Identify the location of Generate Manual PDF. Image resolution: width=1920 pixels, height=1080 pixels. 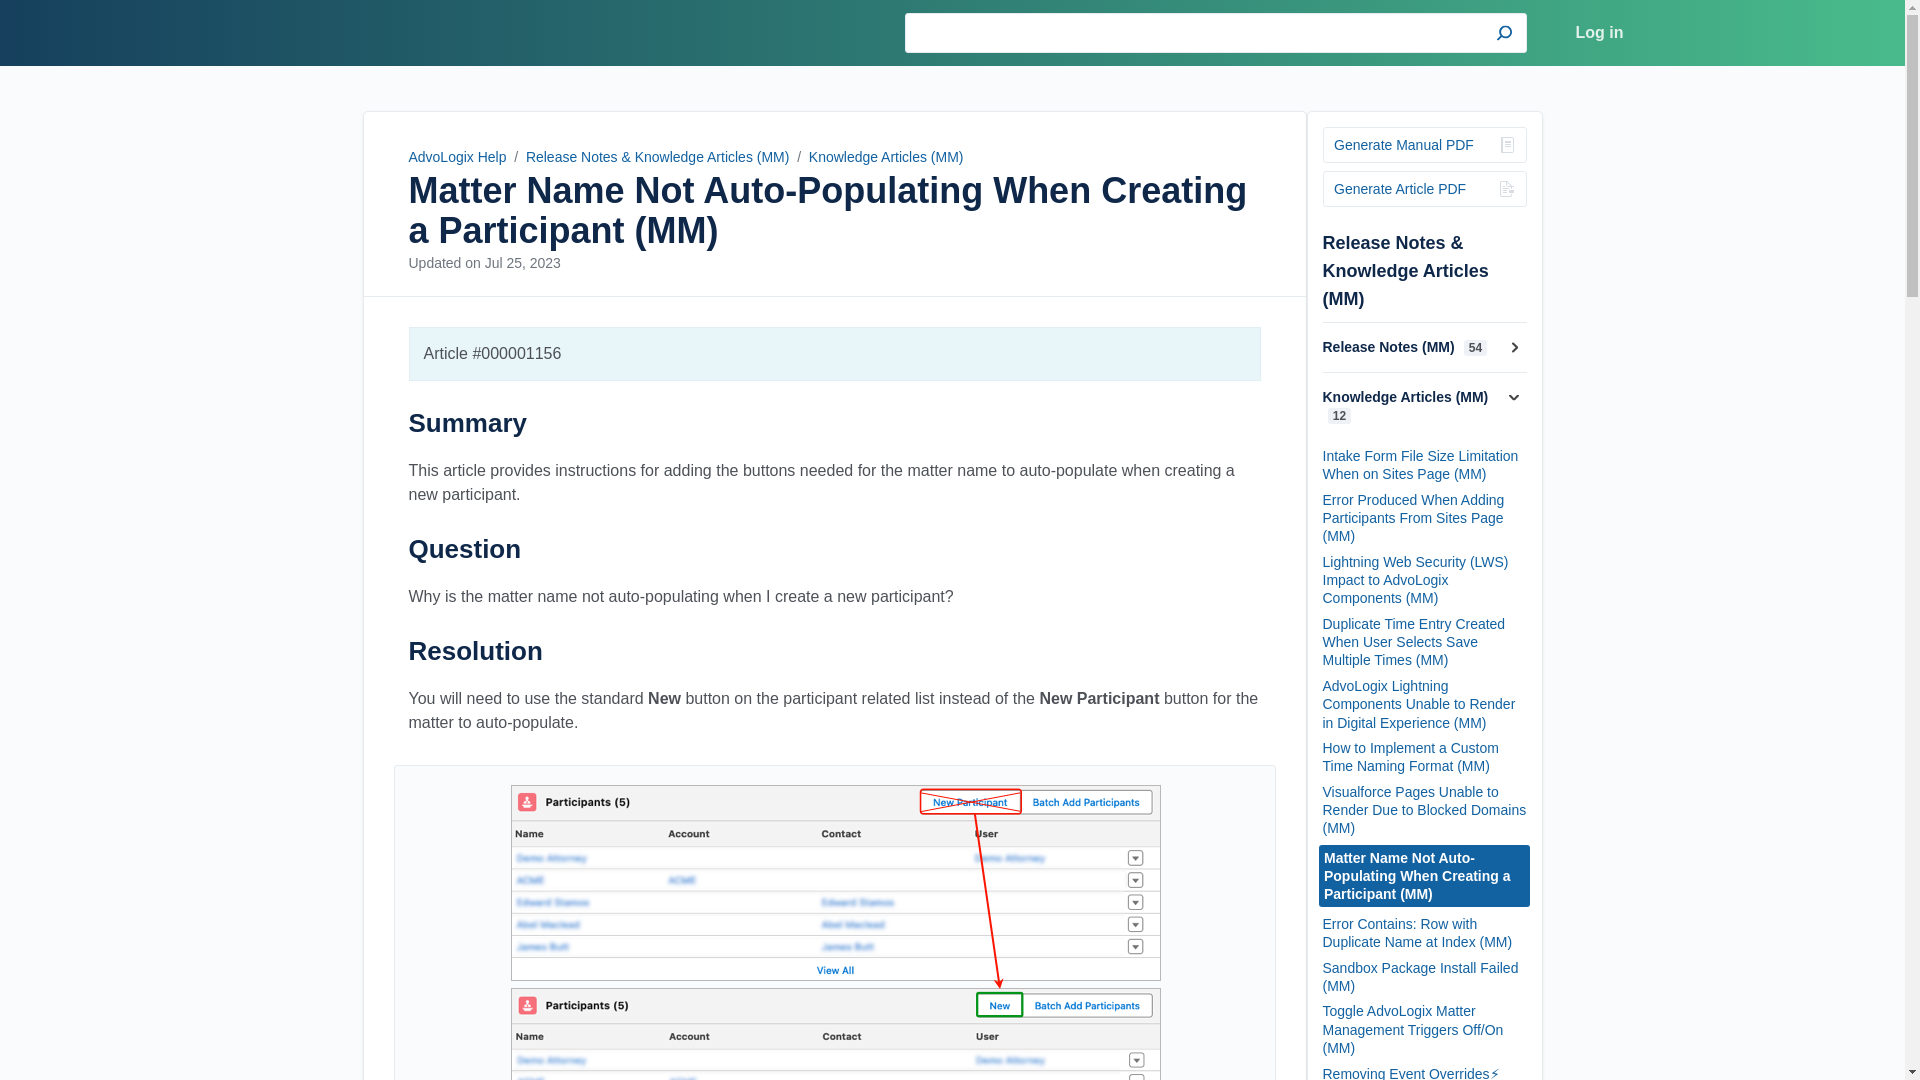
(1424, 145).